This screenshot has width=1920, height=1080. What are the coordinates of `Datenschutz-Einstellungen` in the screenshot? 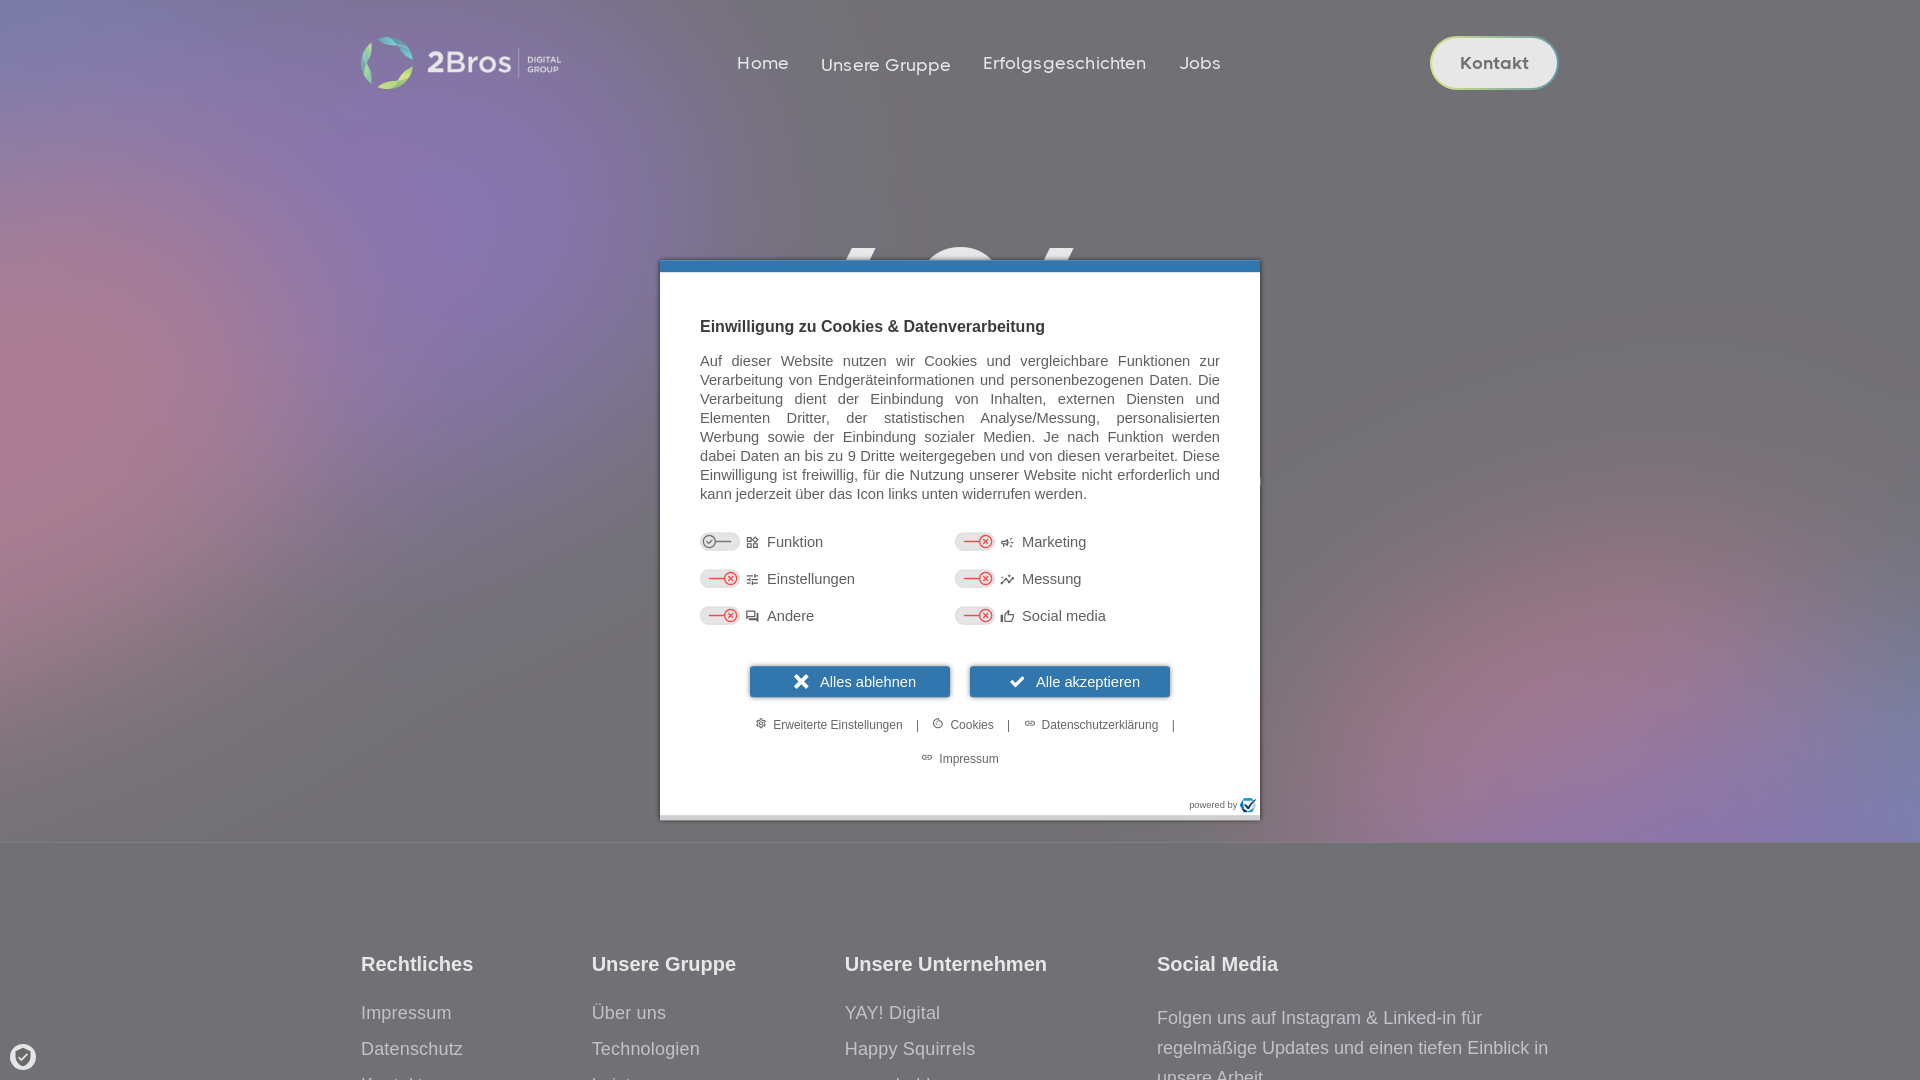 It's located at (23, 1057).